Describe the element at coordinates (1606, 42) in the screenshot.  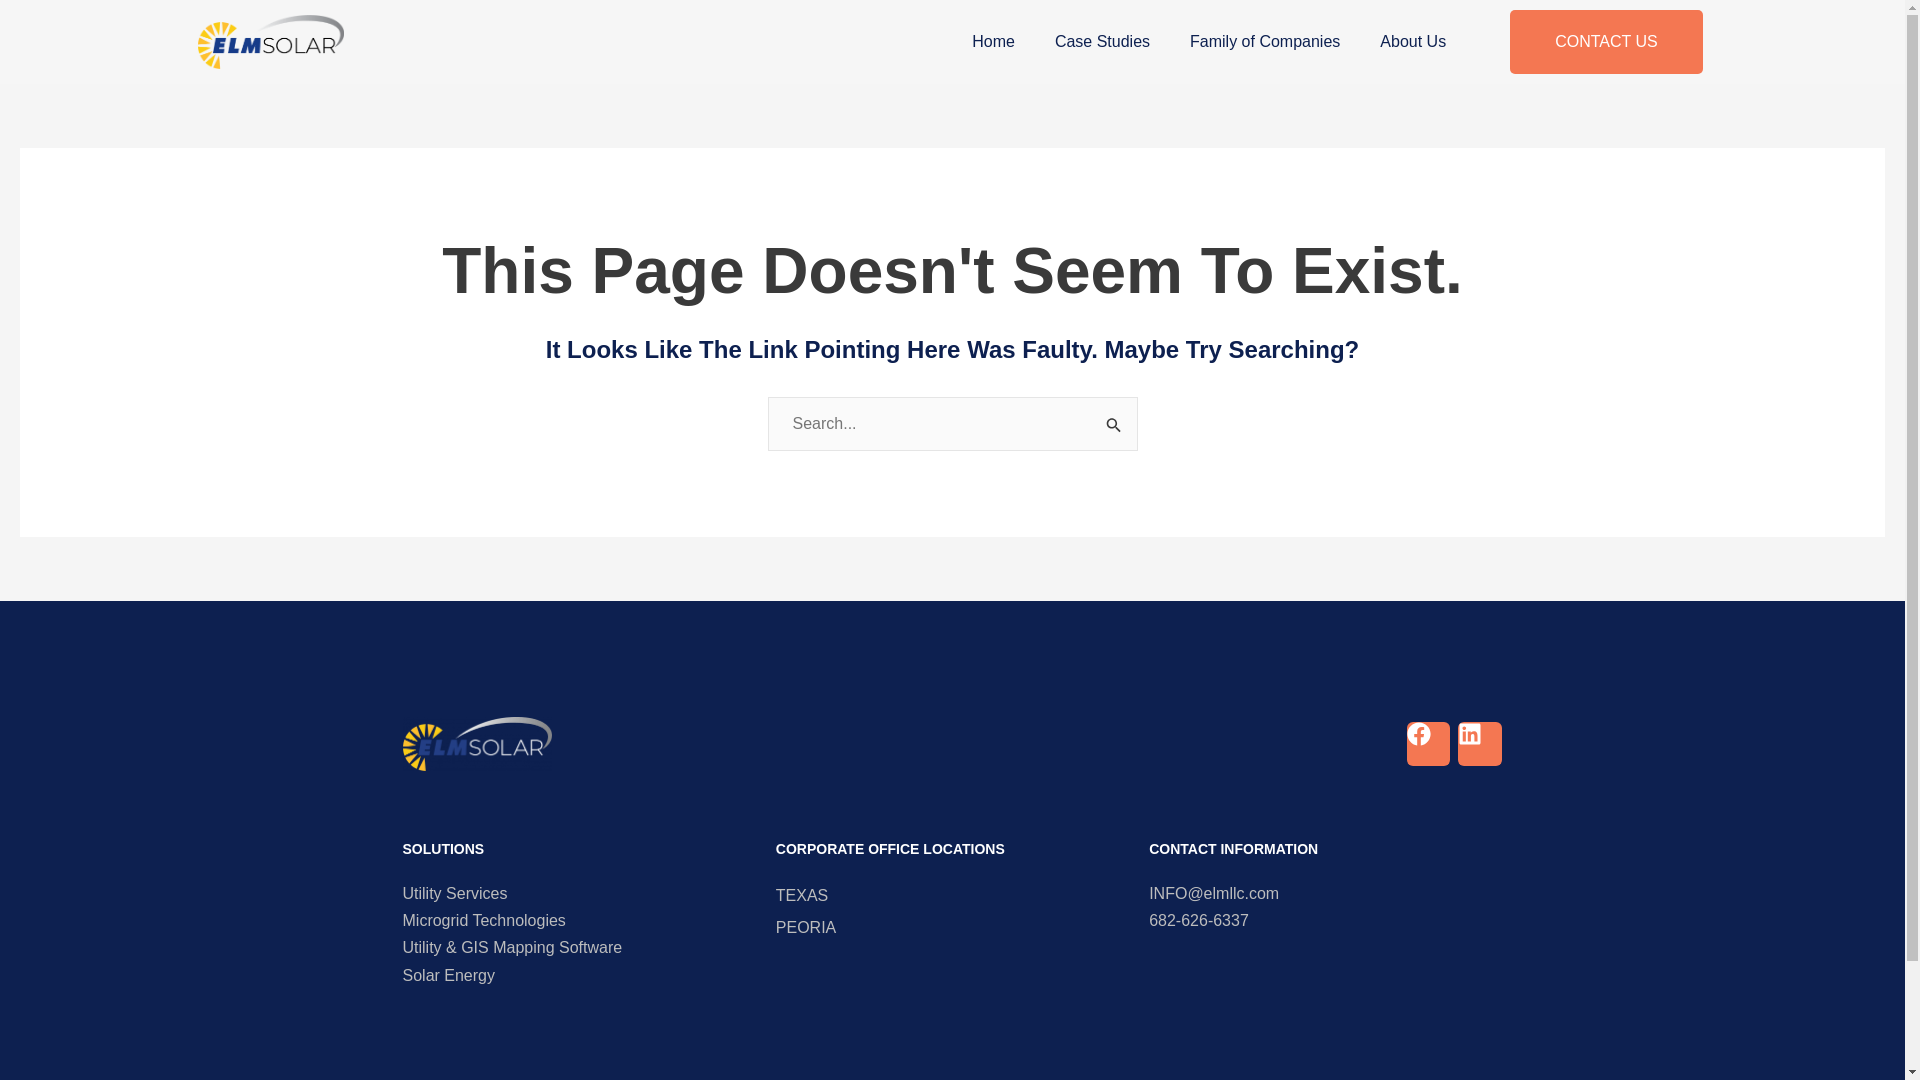
I see `CONTACT US` at that location.